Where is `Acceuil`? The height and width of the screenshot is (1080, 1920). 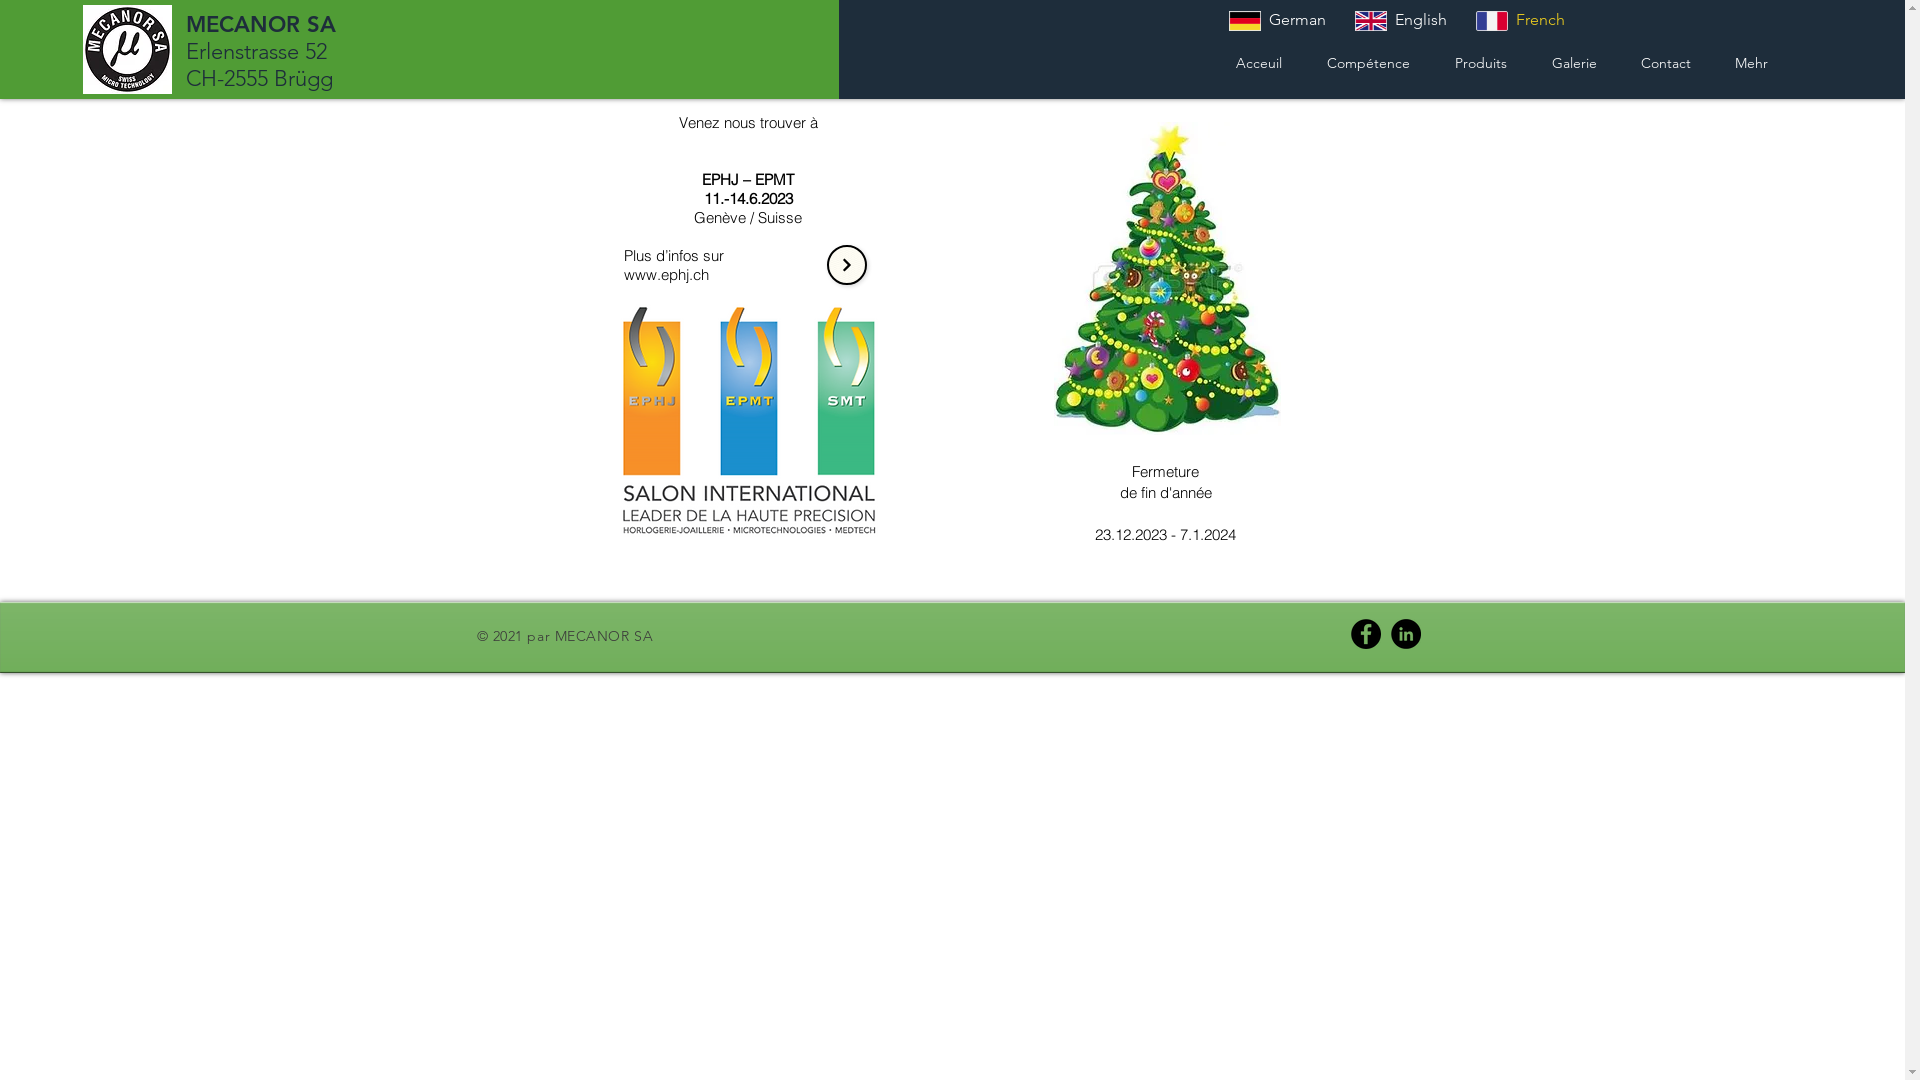
Acceuil is located at coordinates (1258, 62).